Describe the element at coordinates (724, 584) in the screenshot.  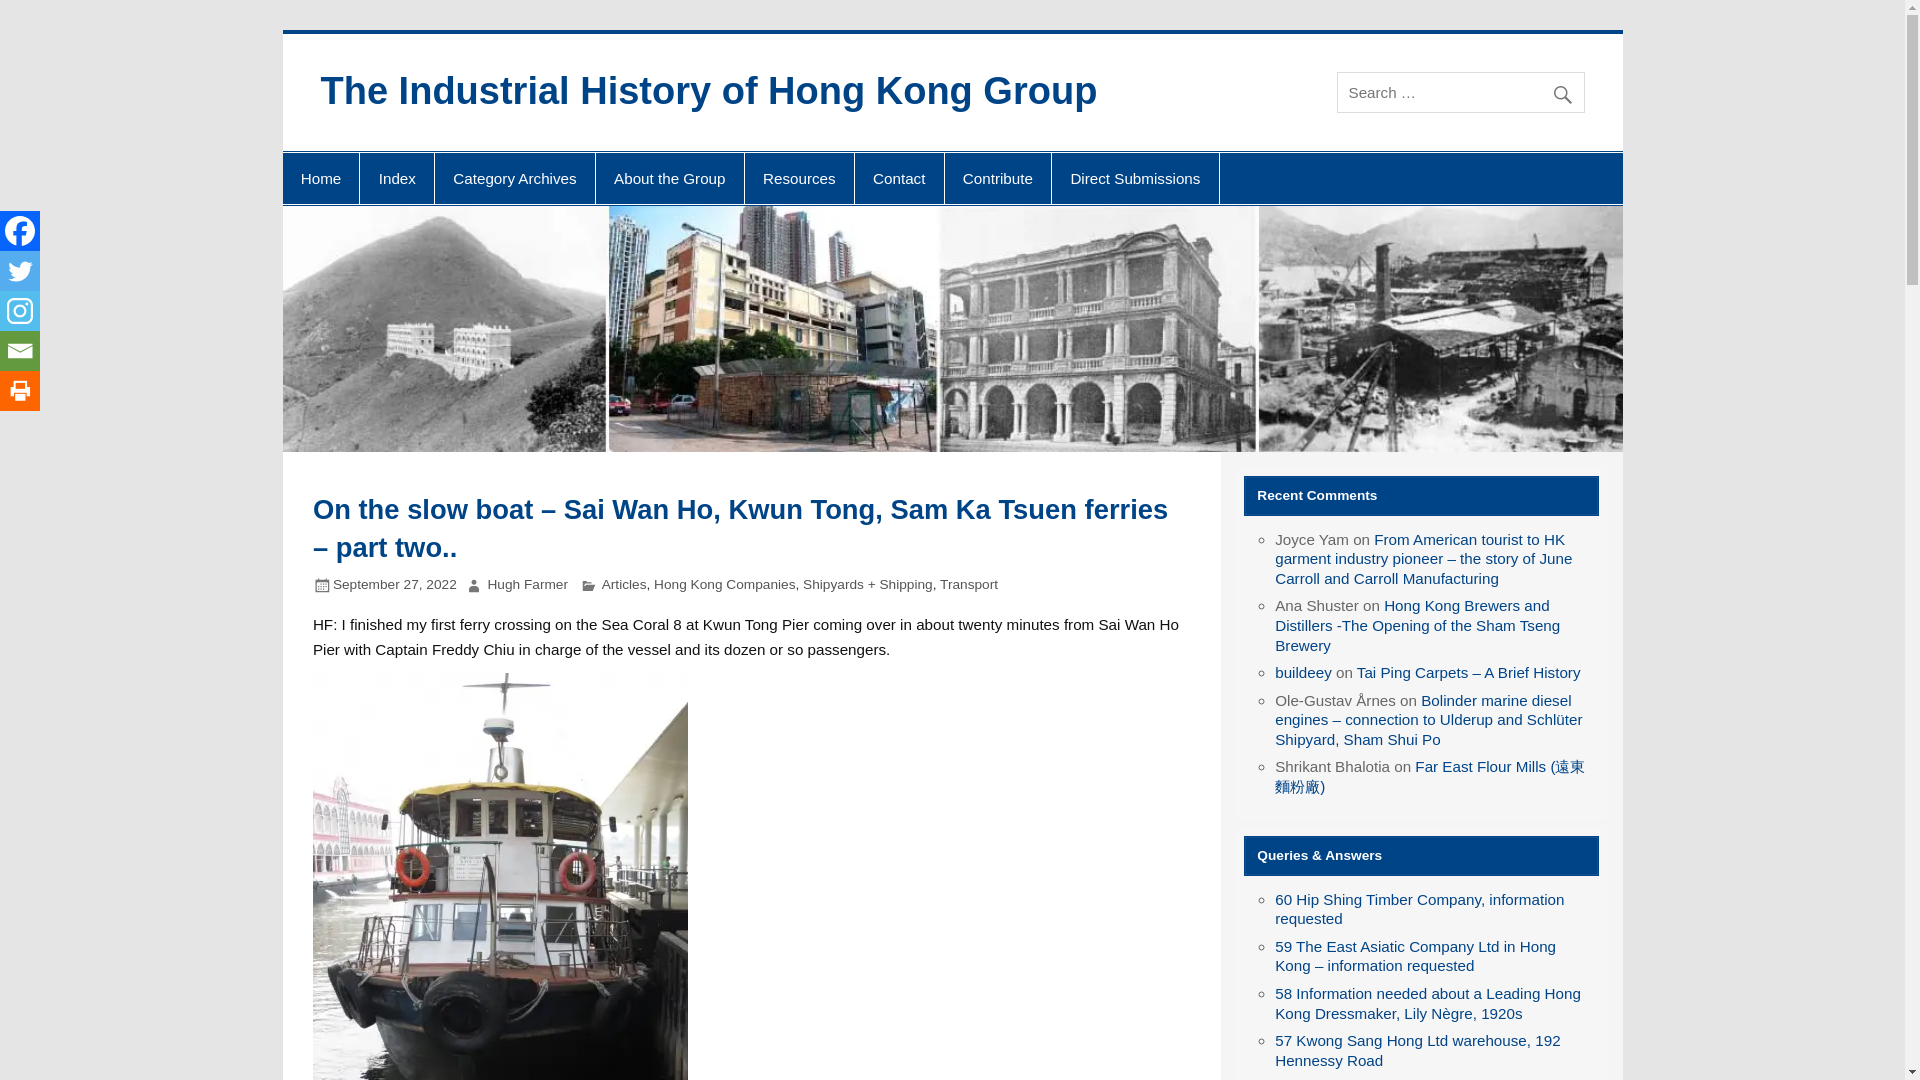
I see `Hong Kong Companies` at that location.